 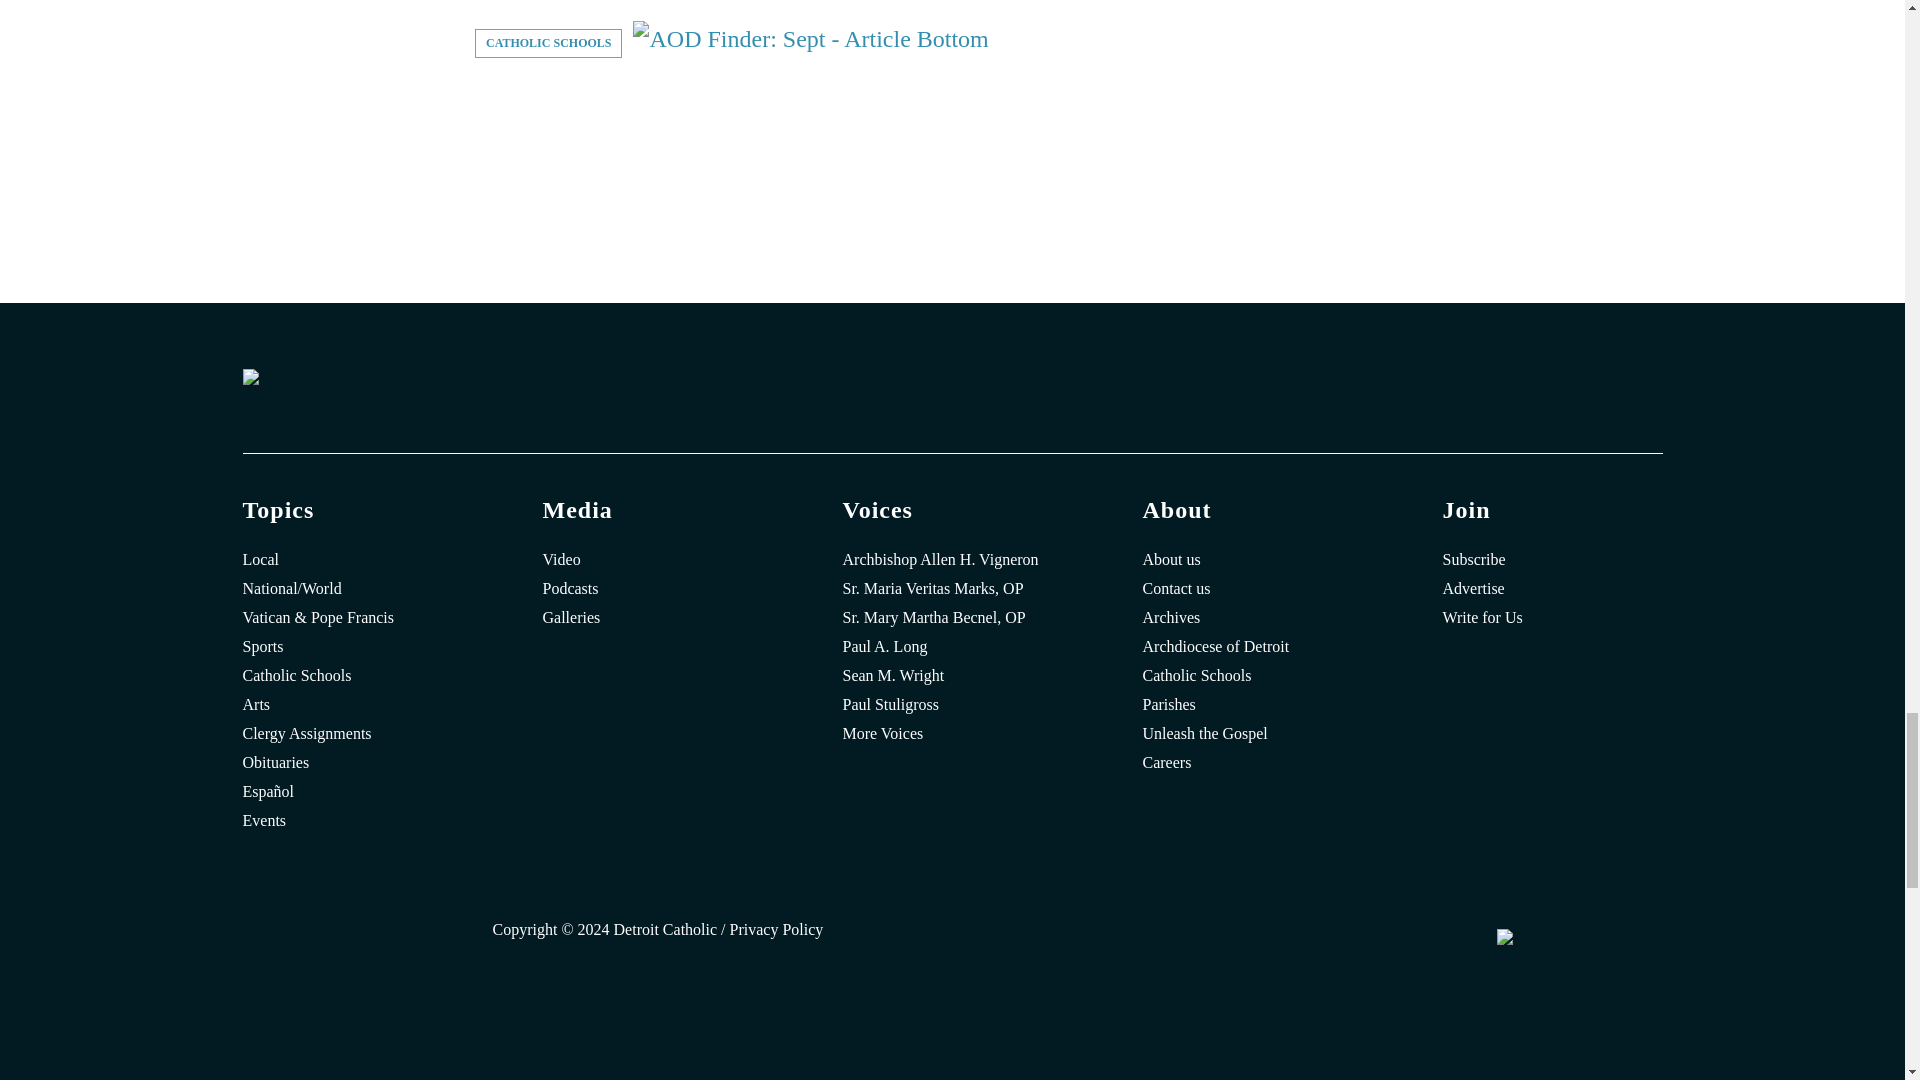 I want to click on Catholic Schools, so click(x=352, y=676).